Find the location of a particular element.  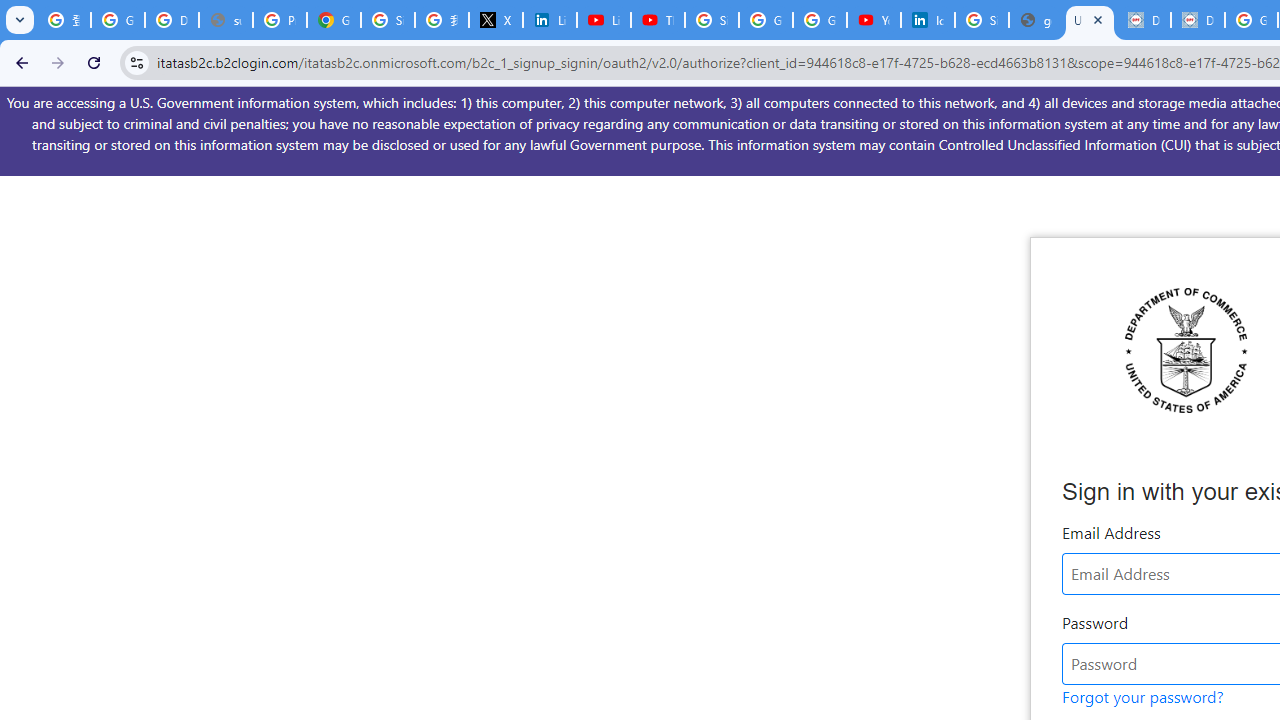

google_privacy_policy_en.pdf is located at coordinates (1036, 20).